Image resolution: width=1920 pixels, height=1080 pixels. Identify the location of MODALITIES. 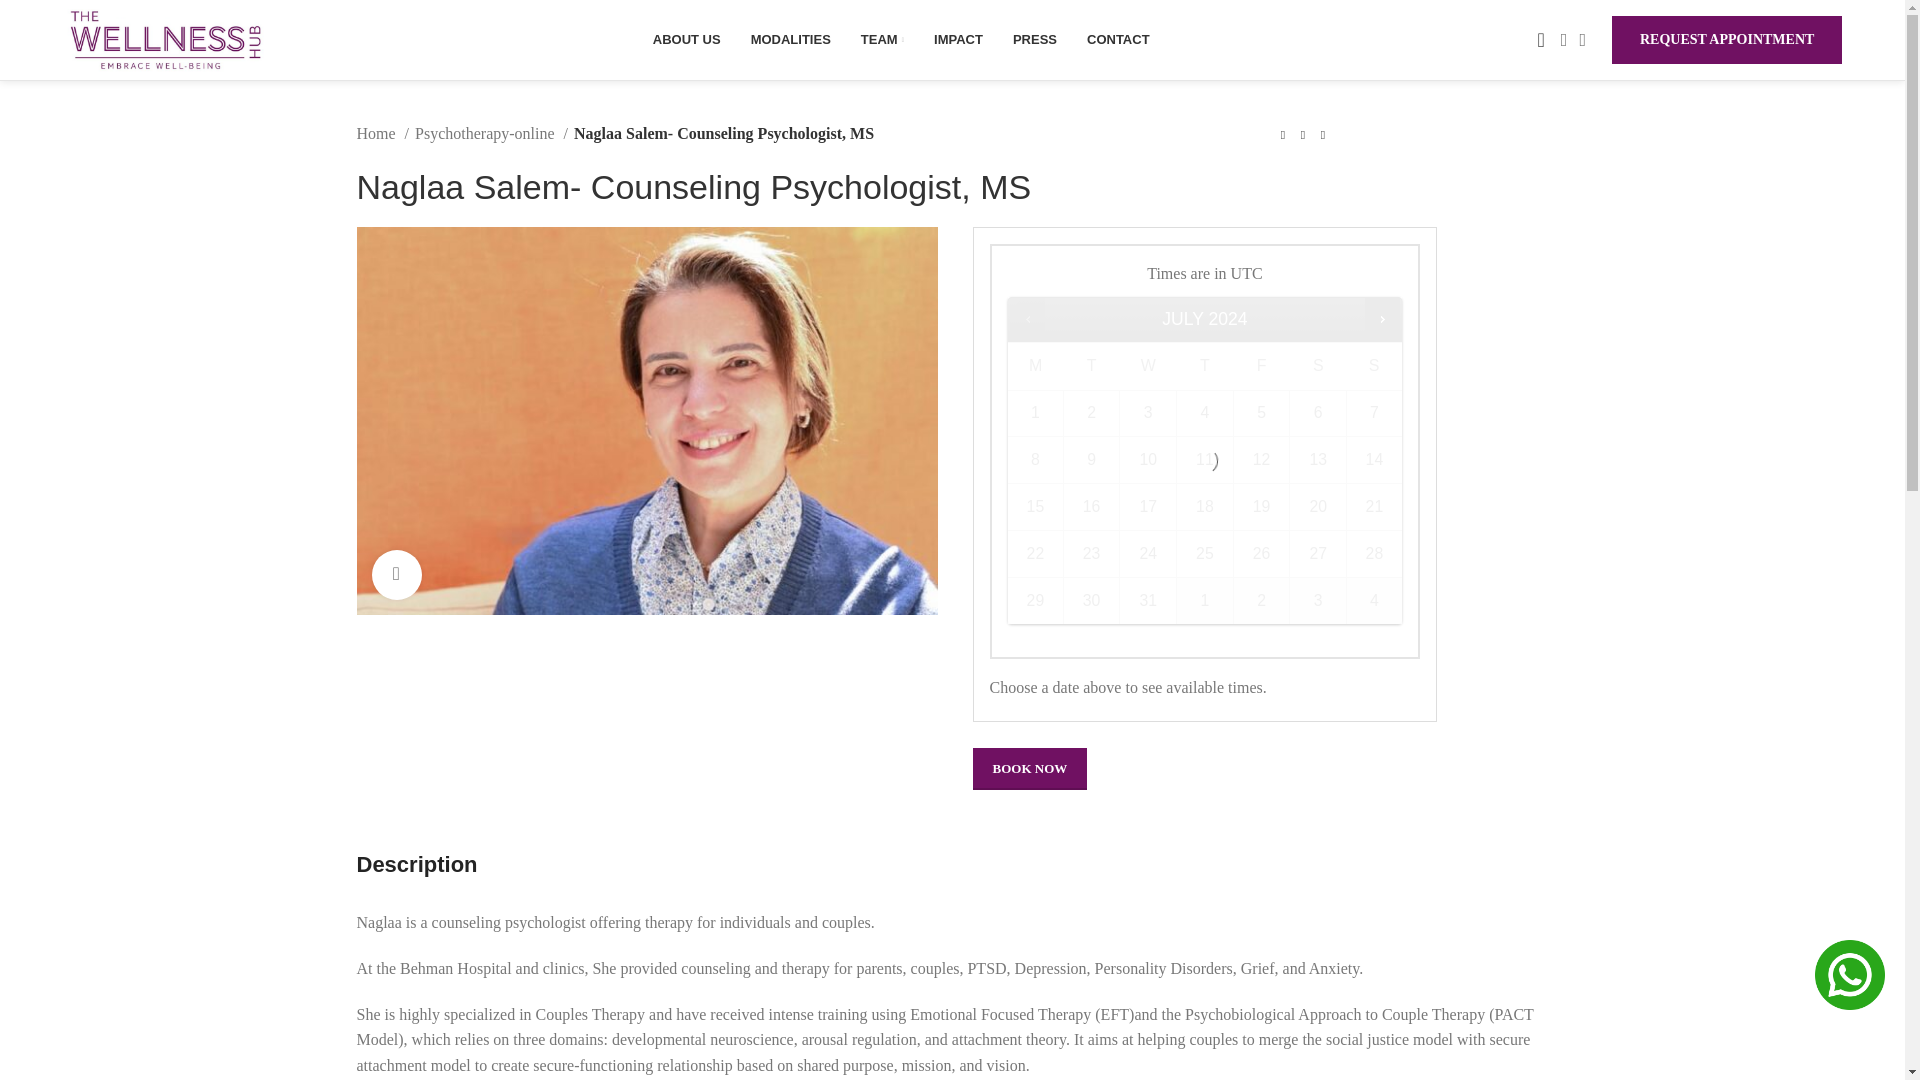
(790, 40).